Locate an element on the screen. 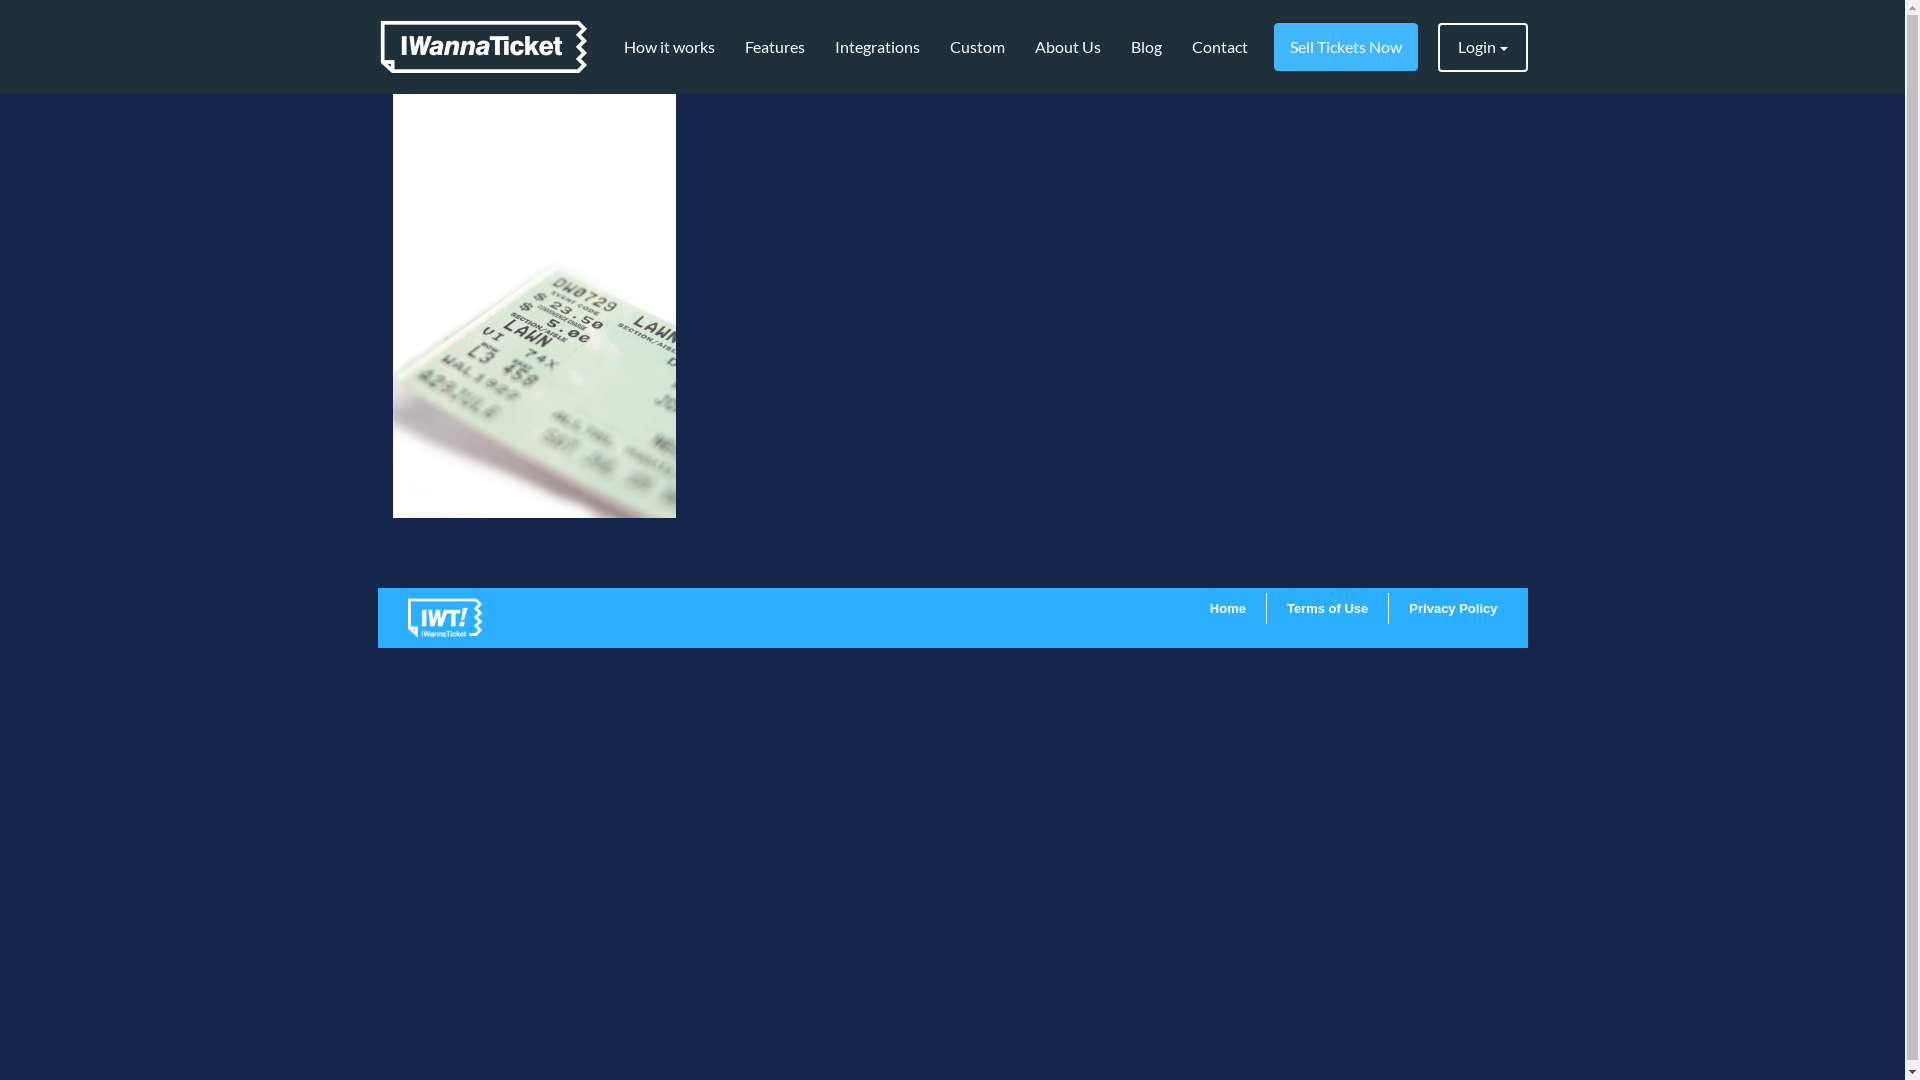 The height and width of the screenshot is (1080, 1920). Privacy Policy is located at coordinates (1453, 608).